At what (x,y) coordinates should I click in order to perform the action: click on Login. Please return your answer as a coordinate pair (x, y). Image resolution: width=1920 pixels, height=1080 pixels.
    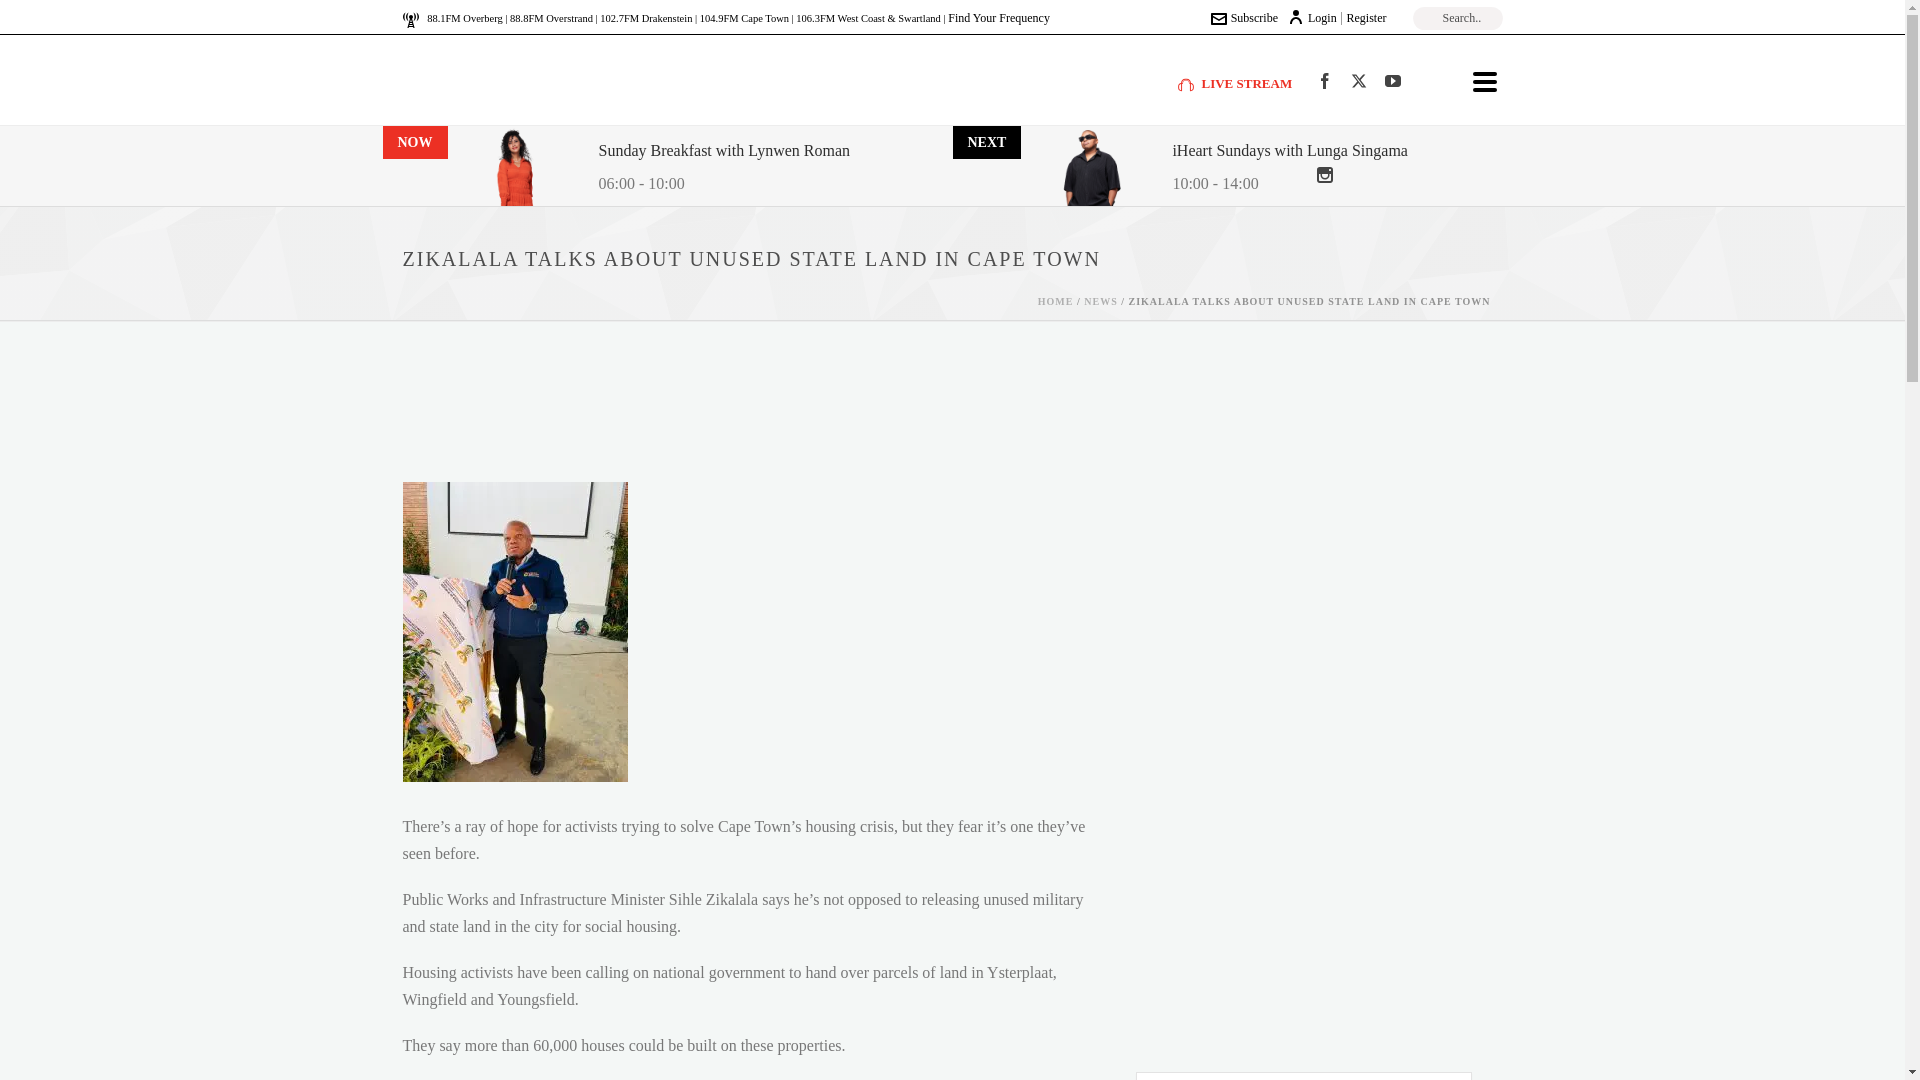
    Looking at the image, I should click on (1312, 17).